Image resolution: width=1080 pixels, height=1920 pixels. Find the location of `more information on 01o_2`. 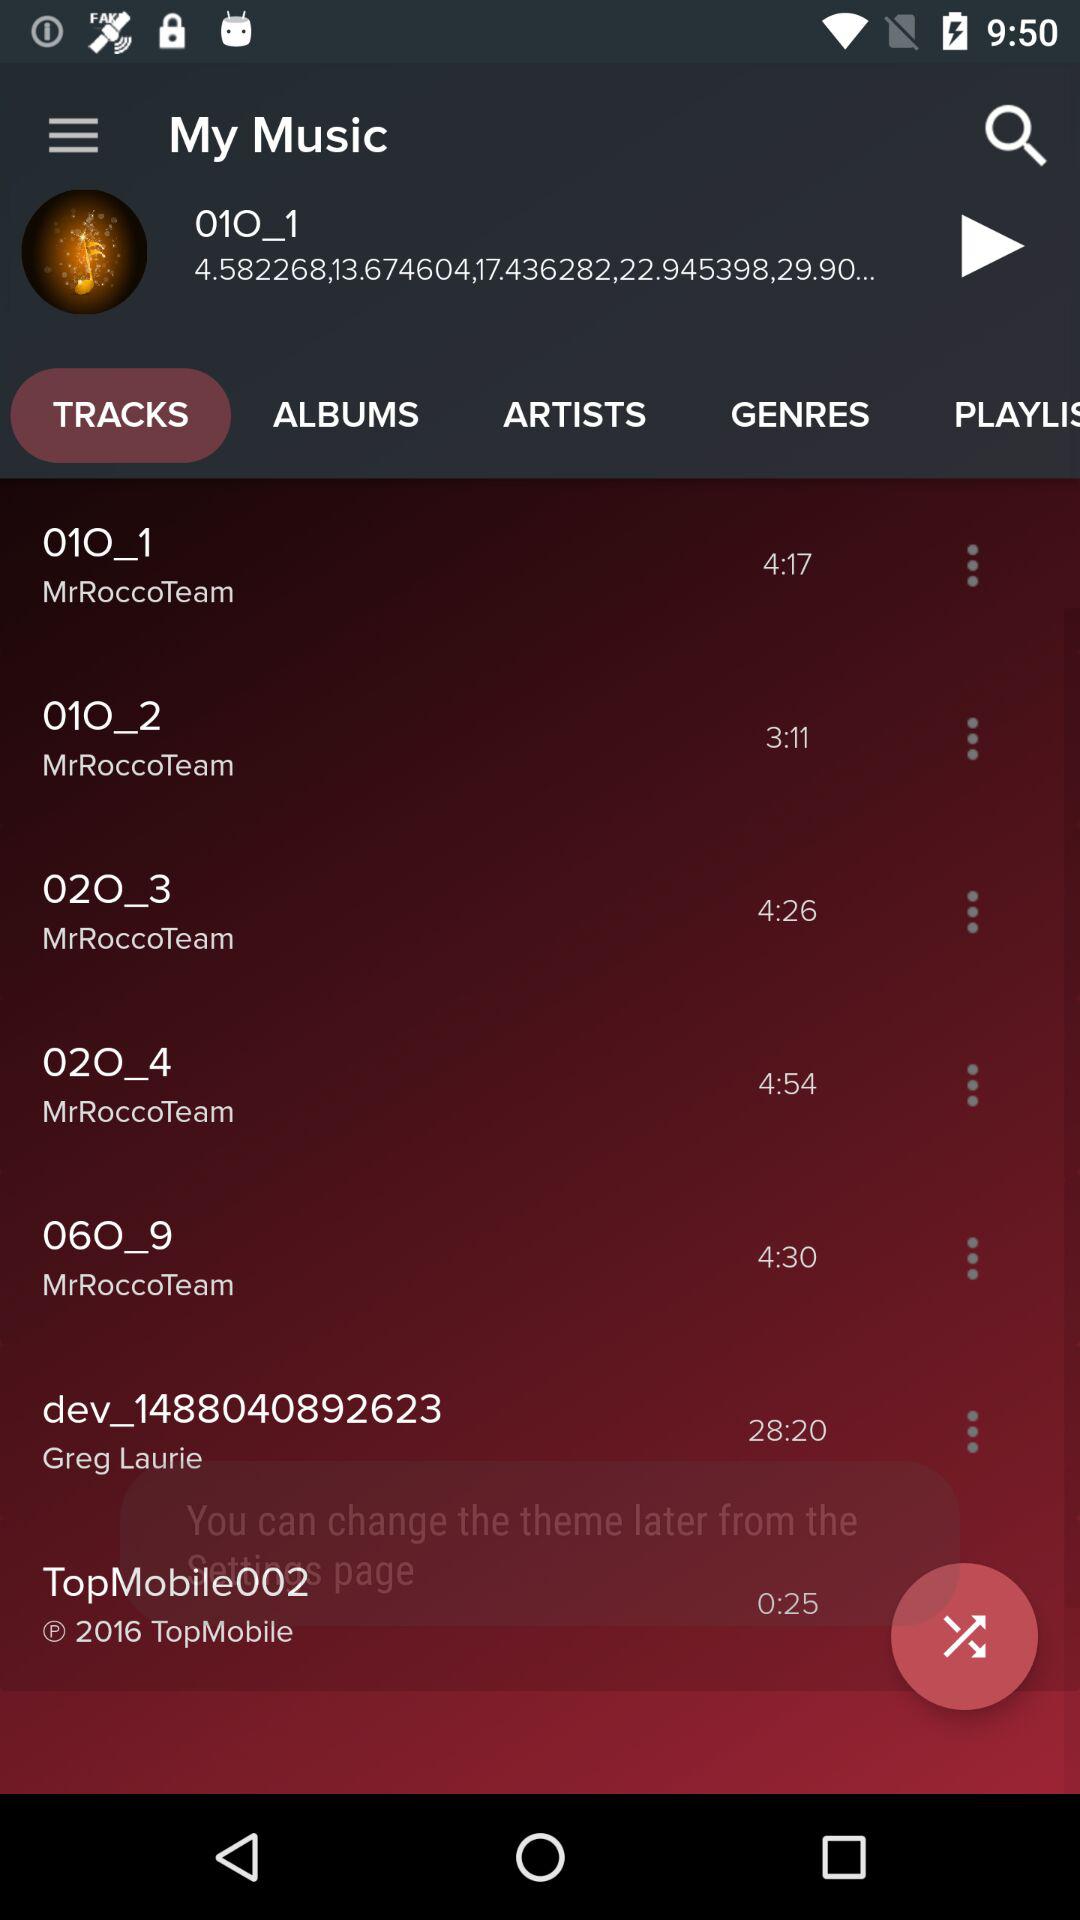

more information on 01o_2 is located at coordinates (972, 738).